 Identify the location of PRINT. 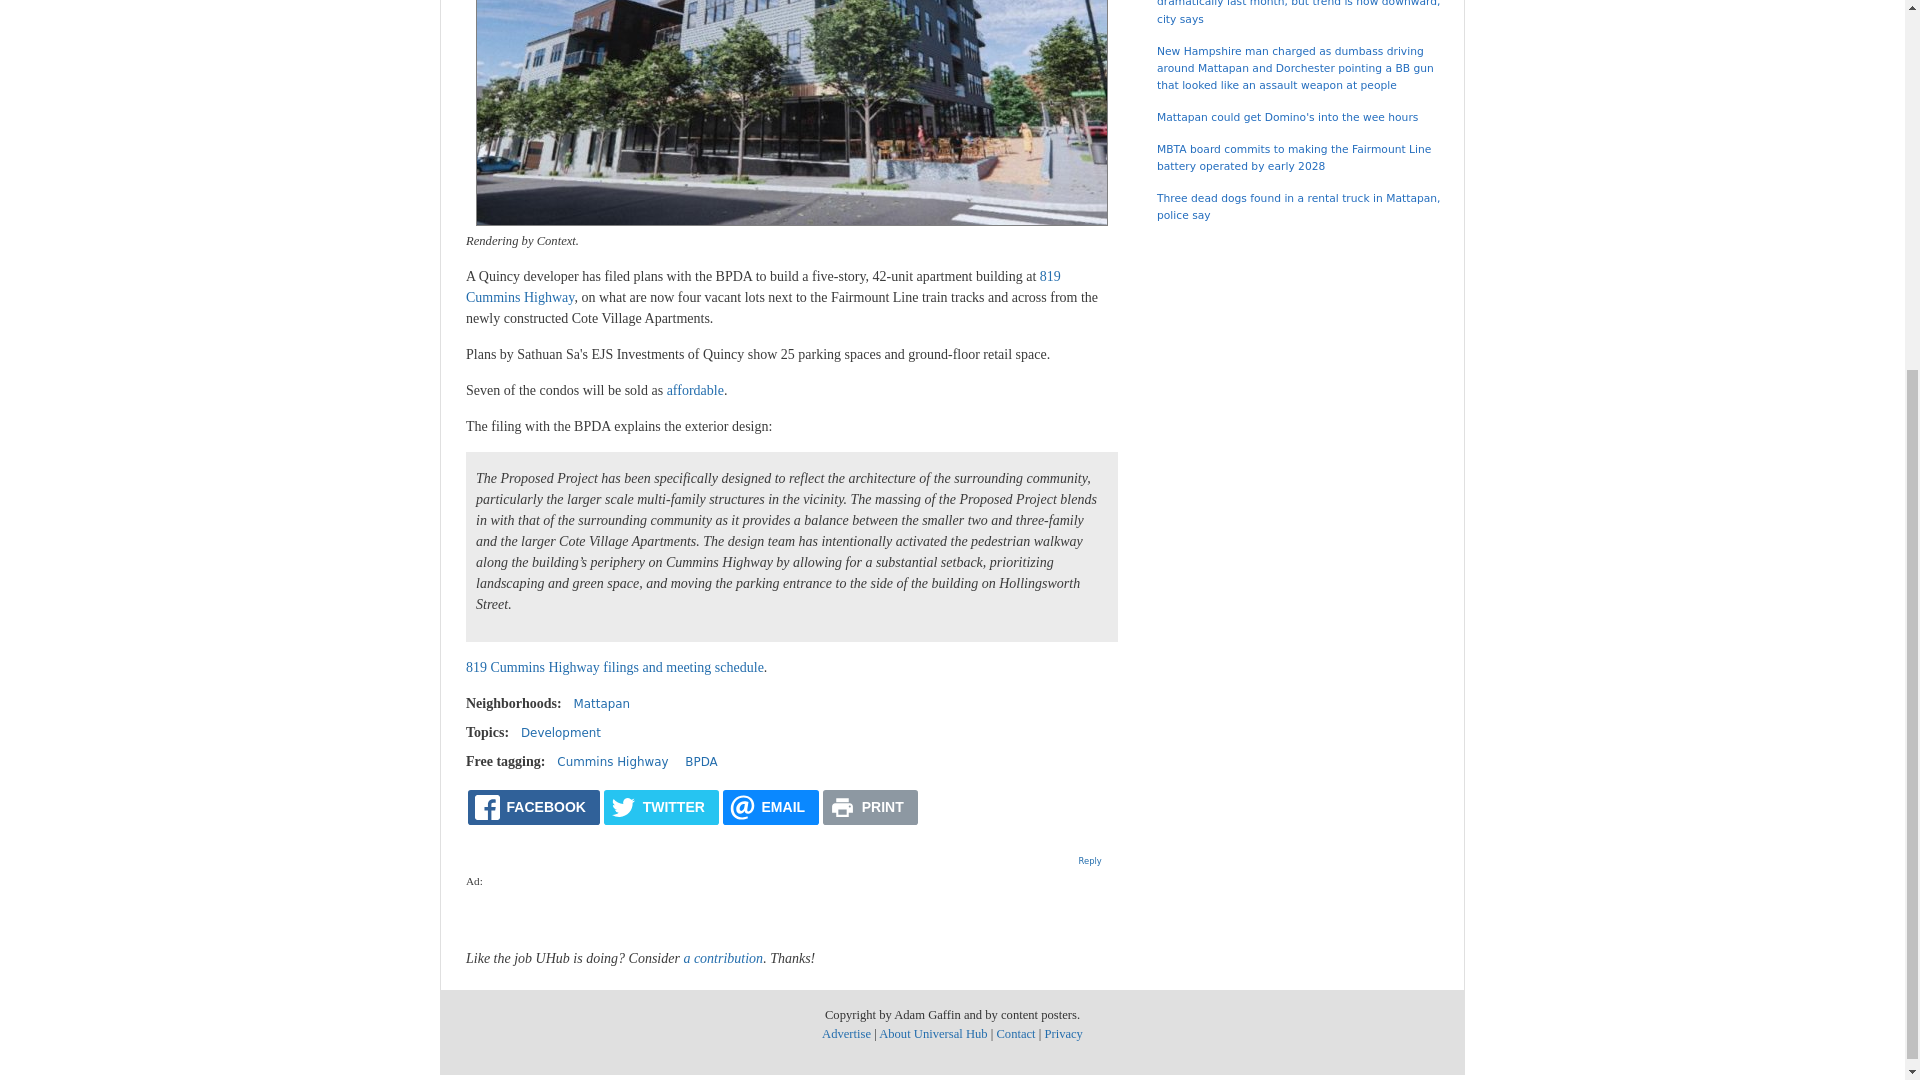
(870, 807).